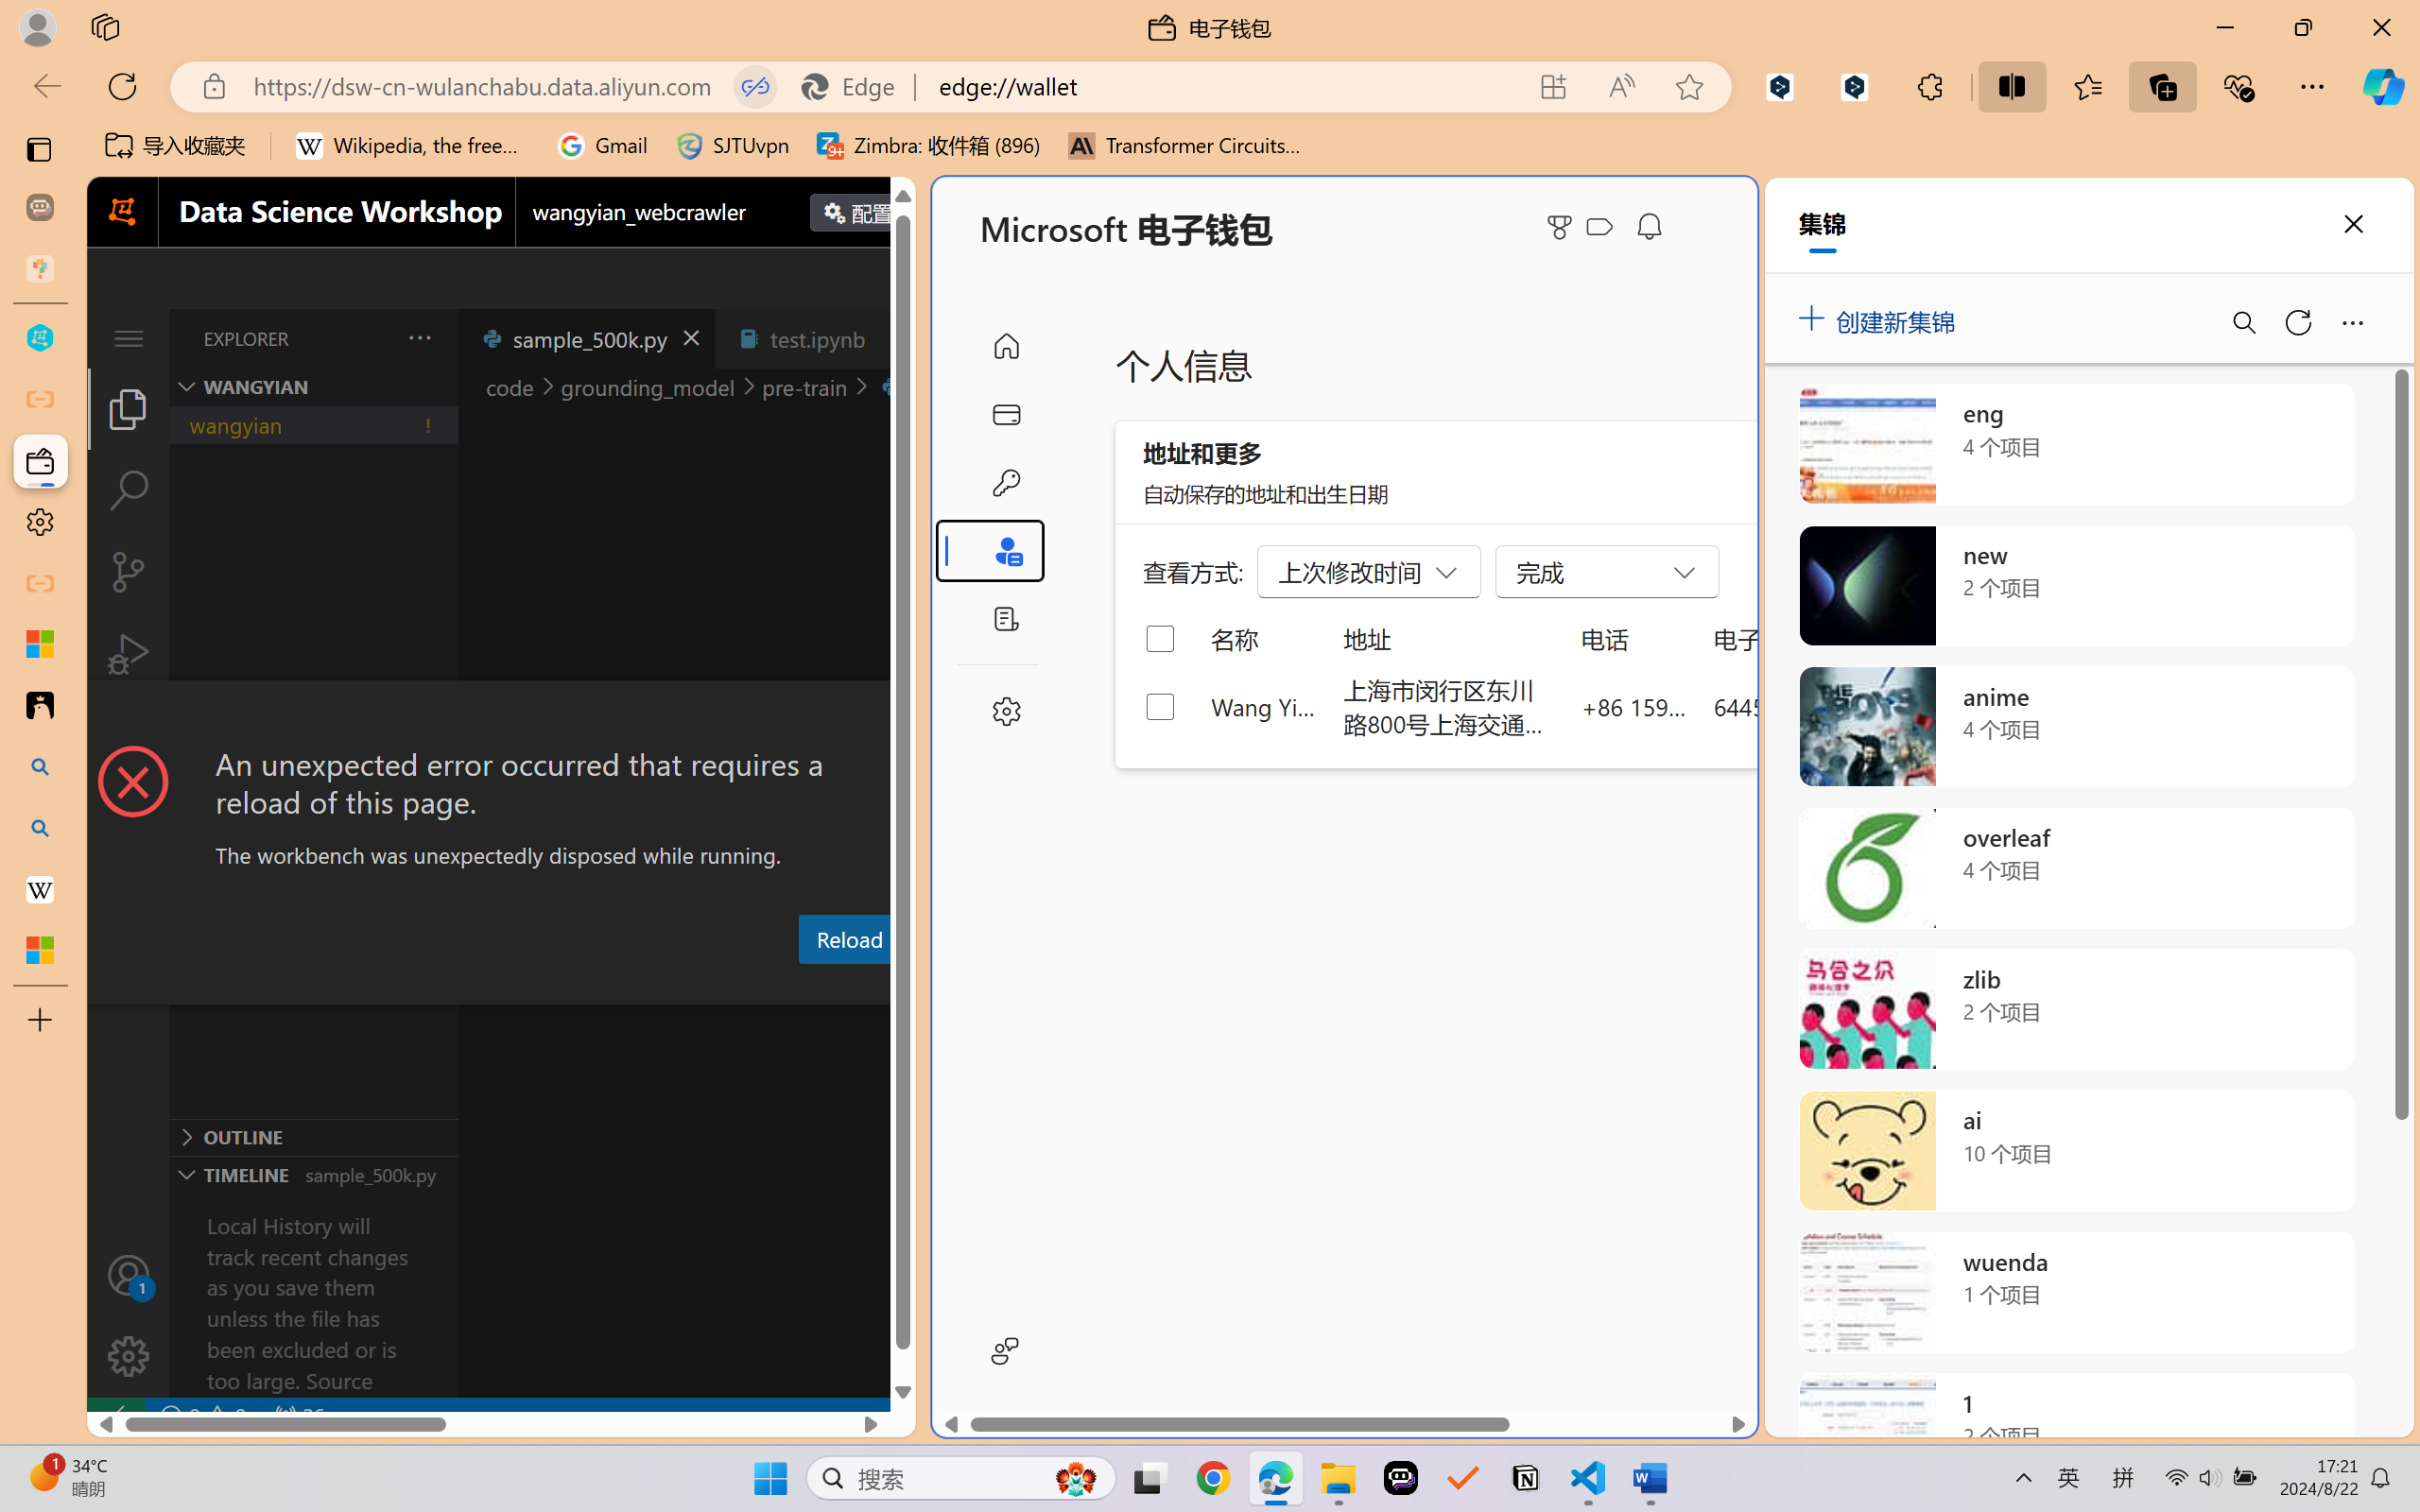 This screenshot has height=1512, width=2420. Describe the element at coordinates (40, 338) in the screenshot. I see `wangyian_dsw - DSW` at that location.